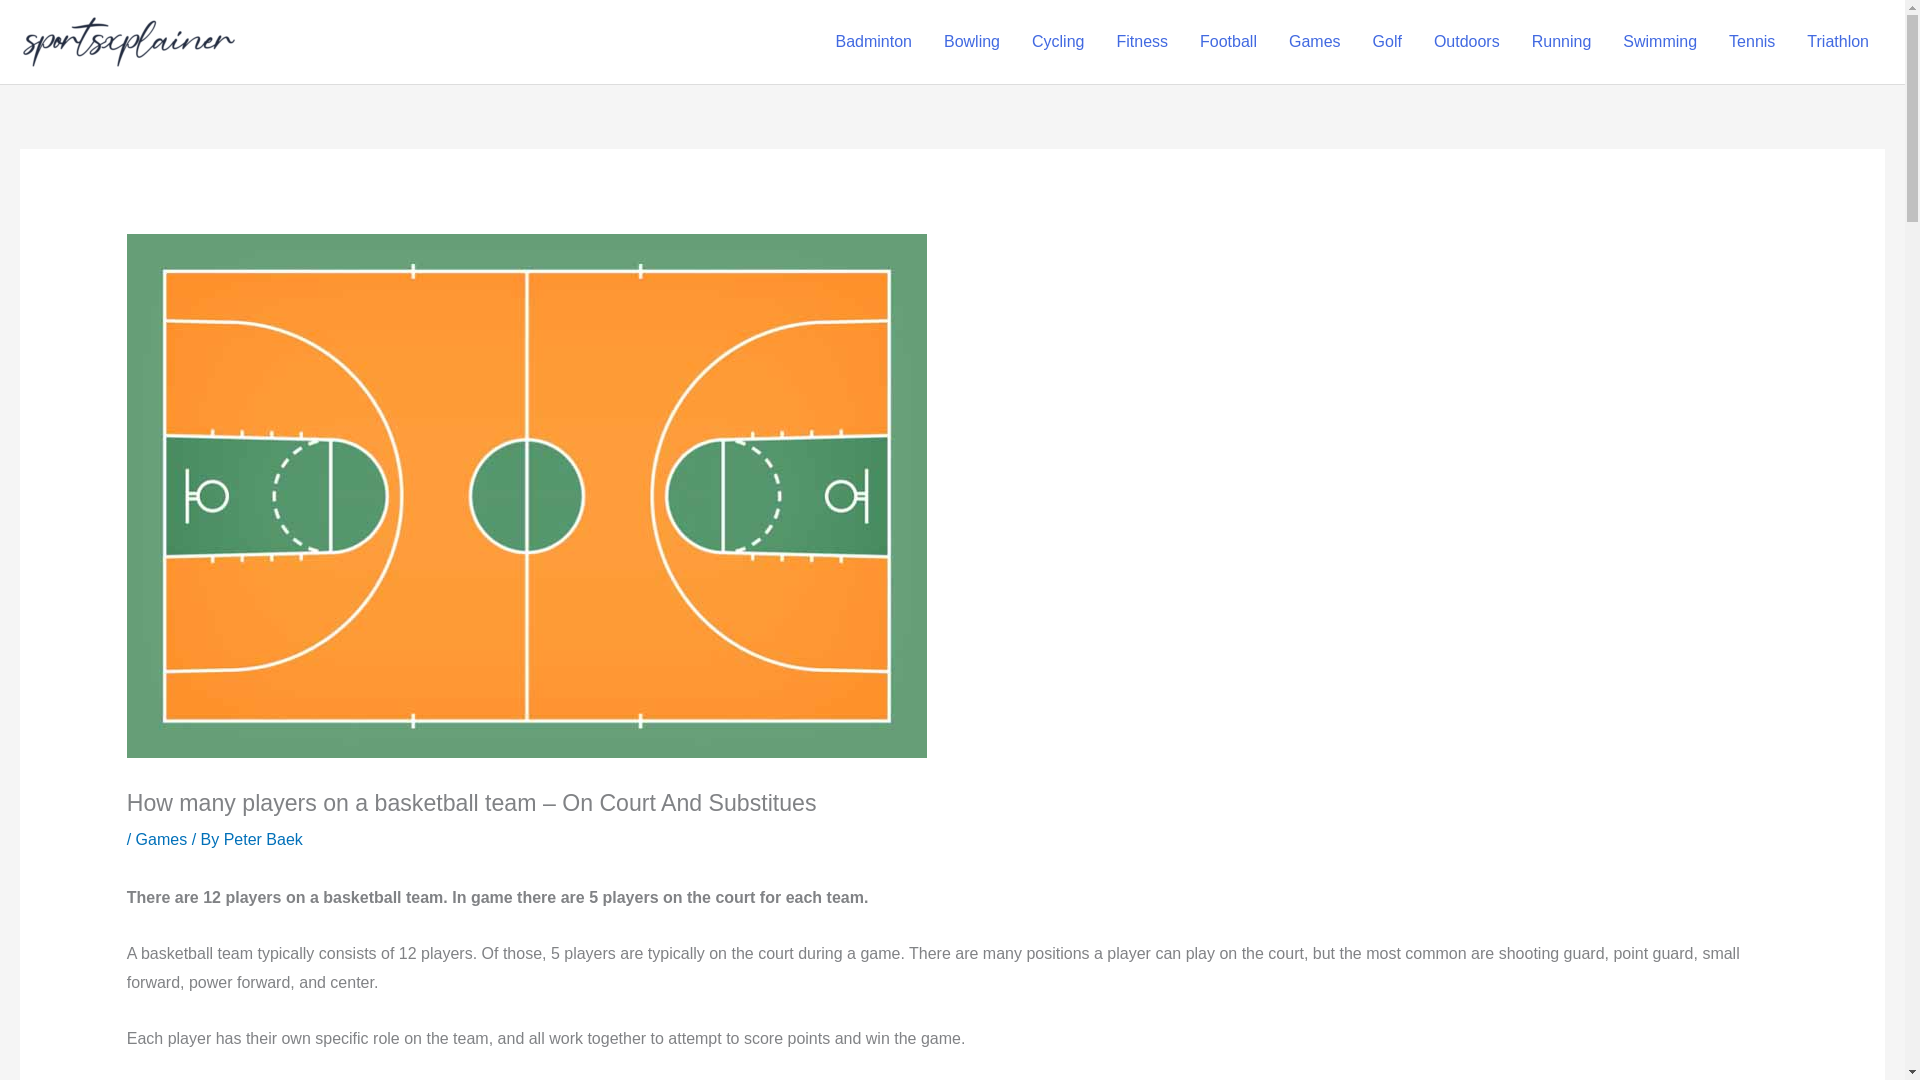  What do you see at coordinates (1660, 41) in the screenshot?
I see `Swimming` at bounding box center [1660, 41].